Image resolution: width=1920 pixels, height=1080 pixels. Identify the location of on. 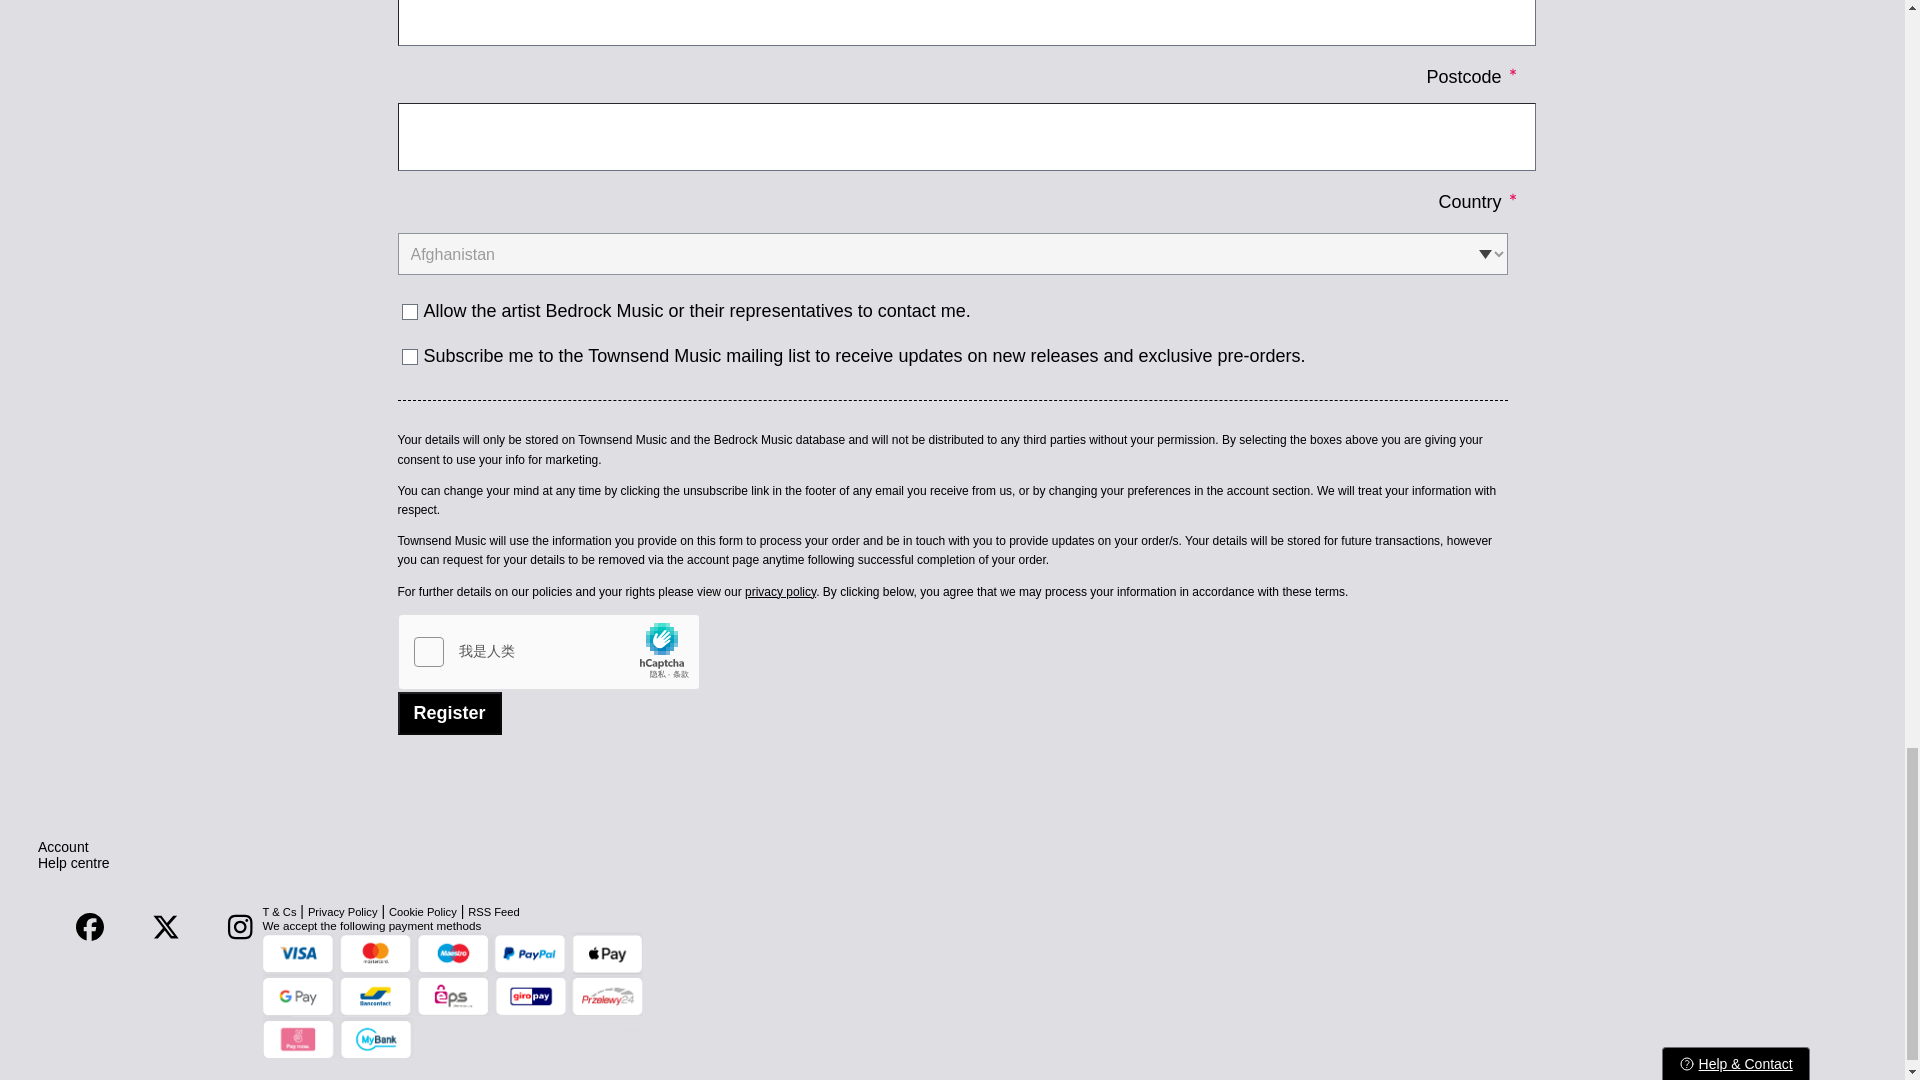
(410, 356).